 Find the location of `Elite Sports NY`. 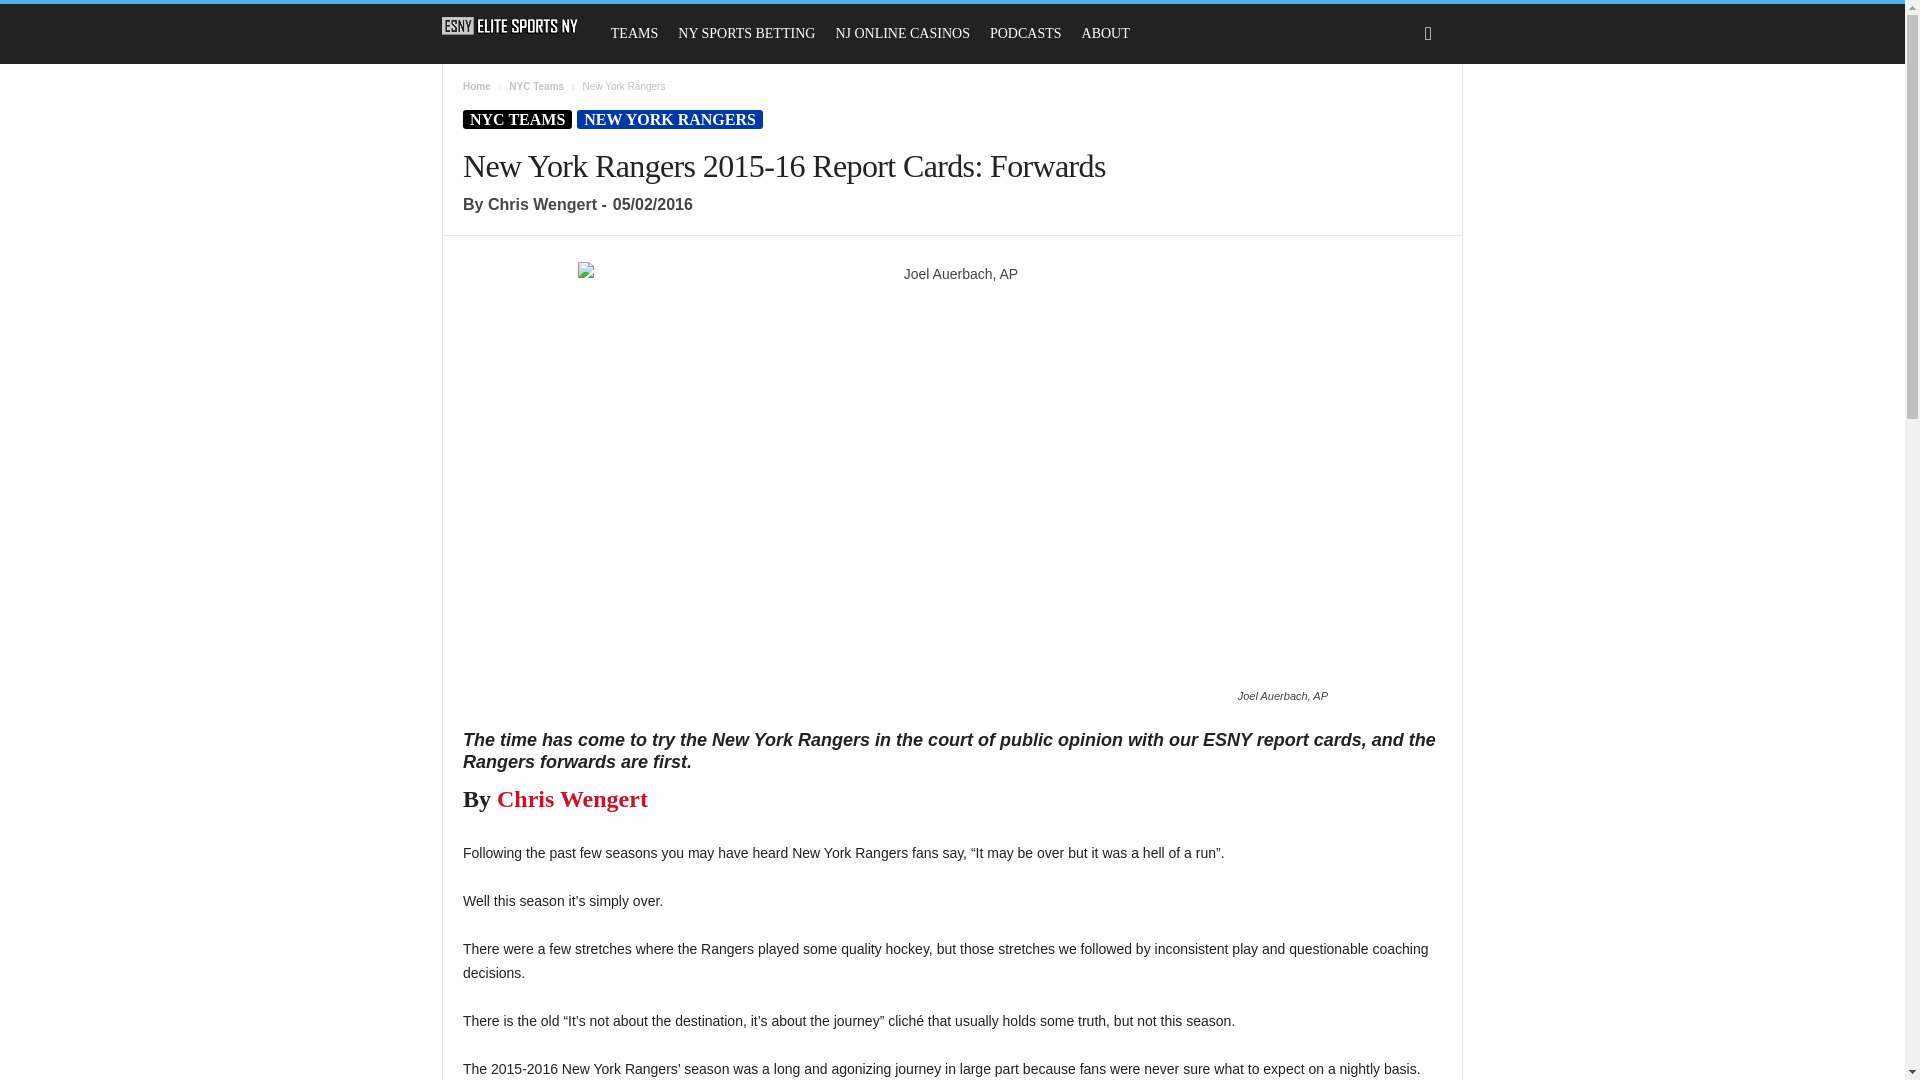

Elite Sports NY is located at coordinates (520, 26).